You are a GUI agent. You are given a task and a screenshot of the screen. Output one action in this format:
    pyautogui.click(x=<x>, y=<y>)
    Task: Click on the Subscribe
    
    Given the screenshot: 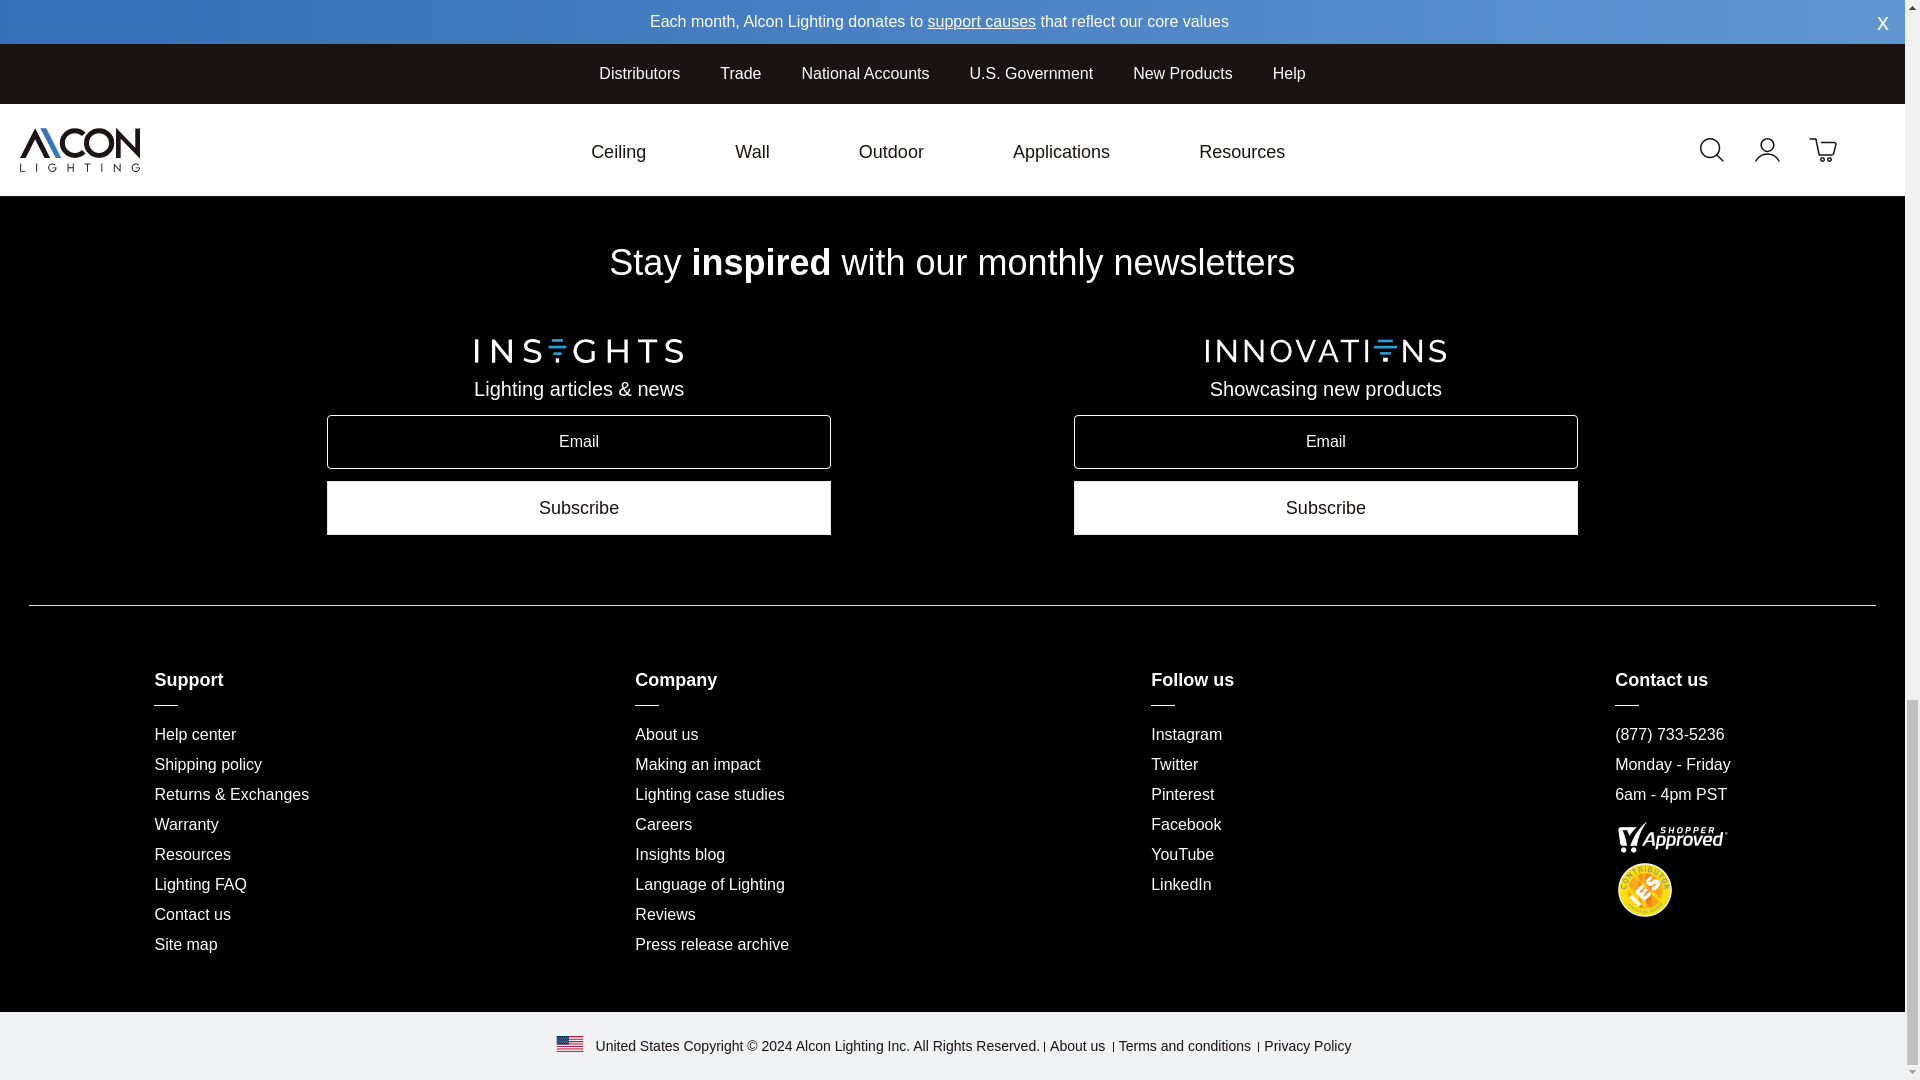 What is the action you would take?
    pyautogui.click(x=1326, y=507)
    